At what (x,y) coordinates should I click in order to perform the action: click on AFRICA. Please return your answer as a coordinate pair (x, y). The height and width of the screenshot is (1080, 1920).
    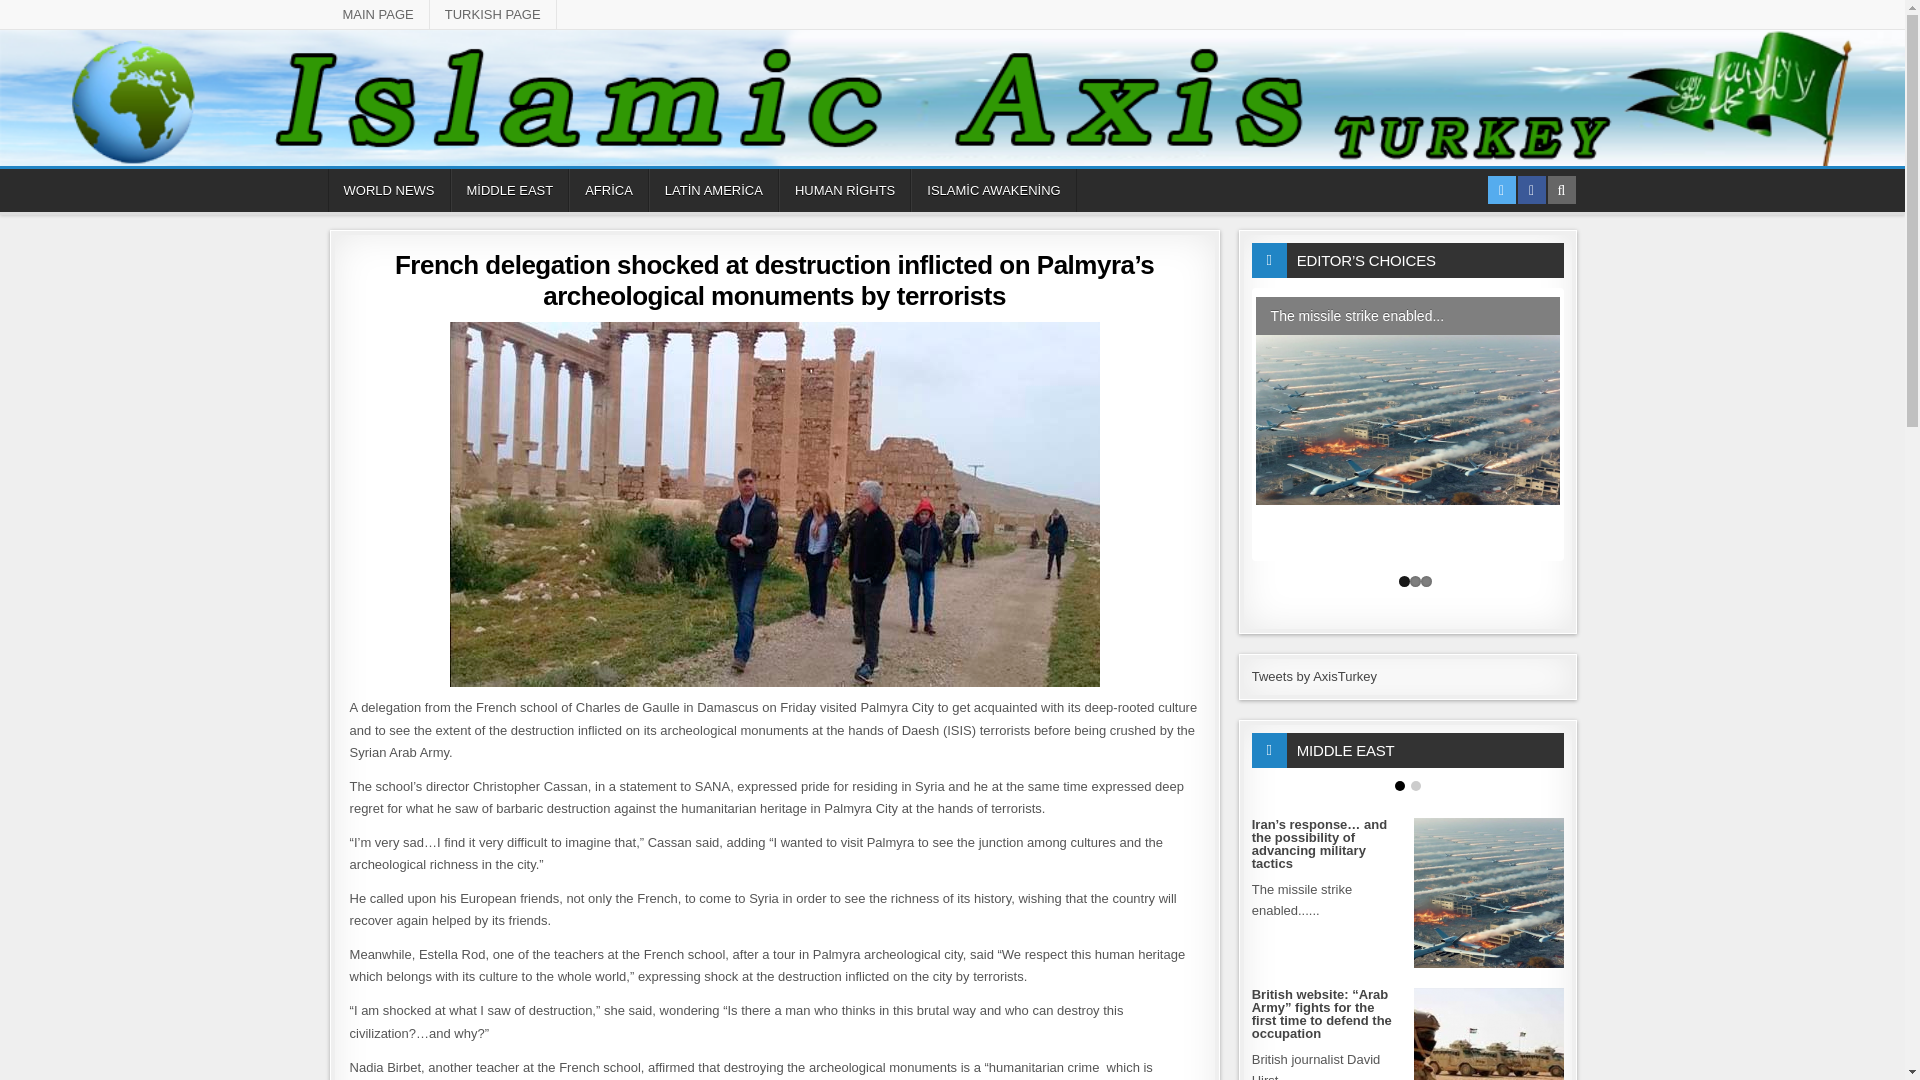
    Looking at the image, I should click on (608, 190).